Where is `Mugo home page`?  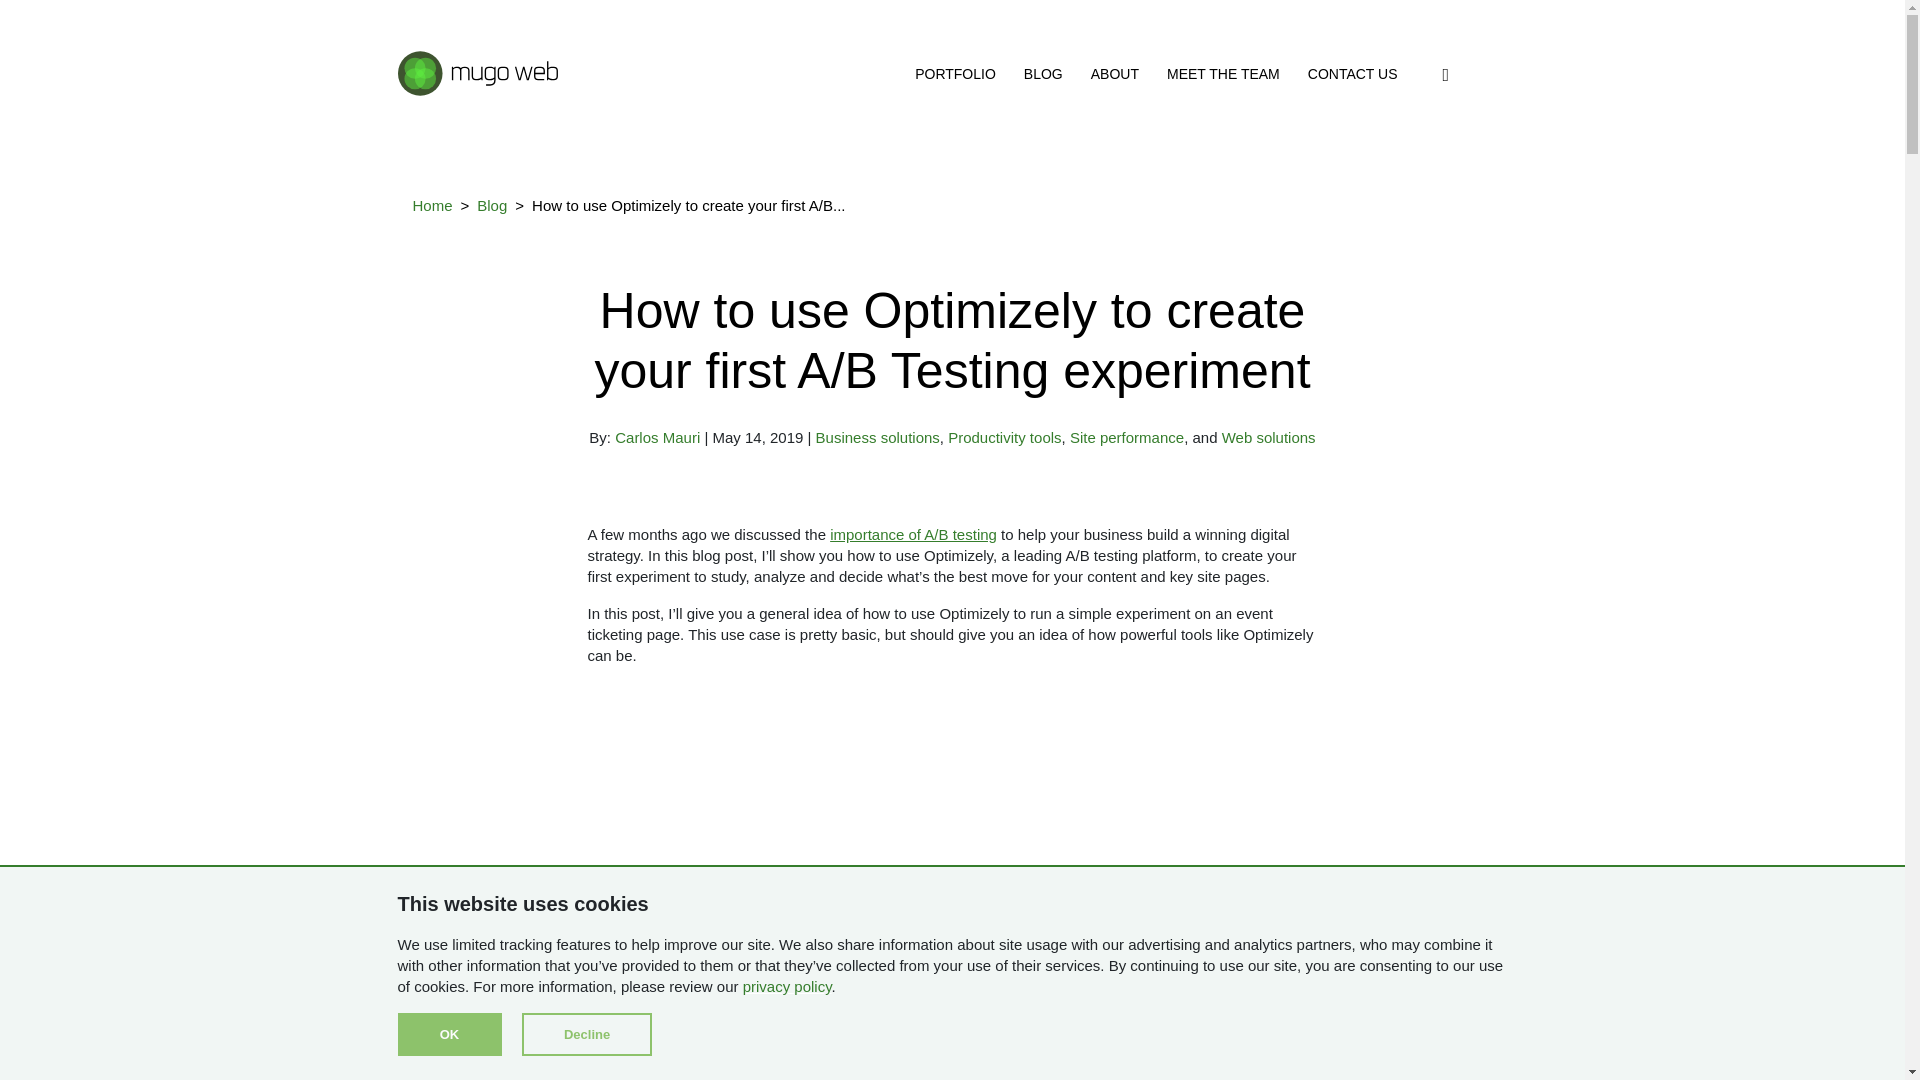 Mugo home page is located at coordinates (478, 70).